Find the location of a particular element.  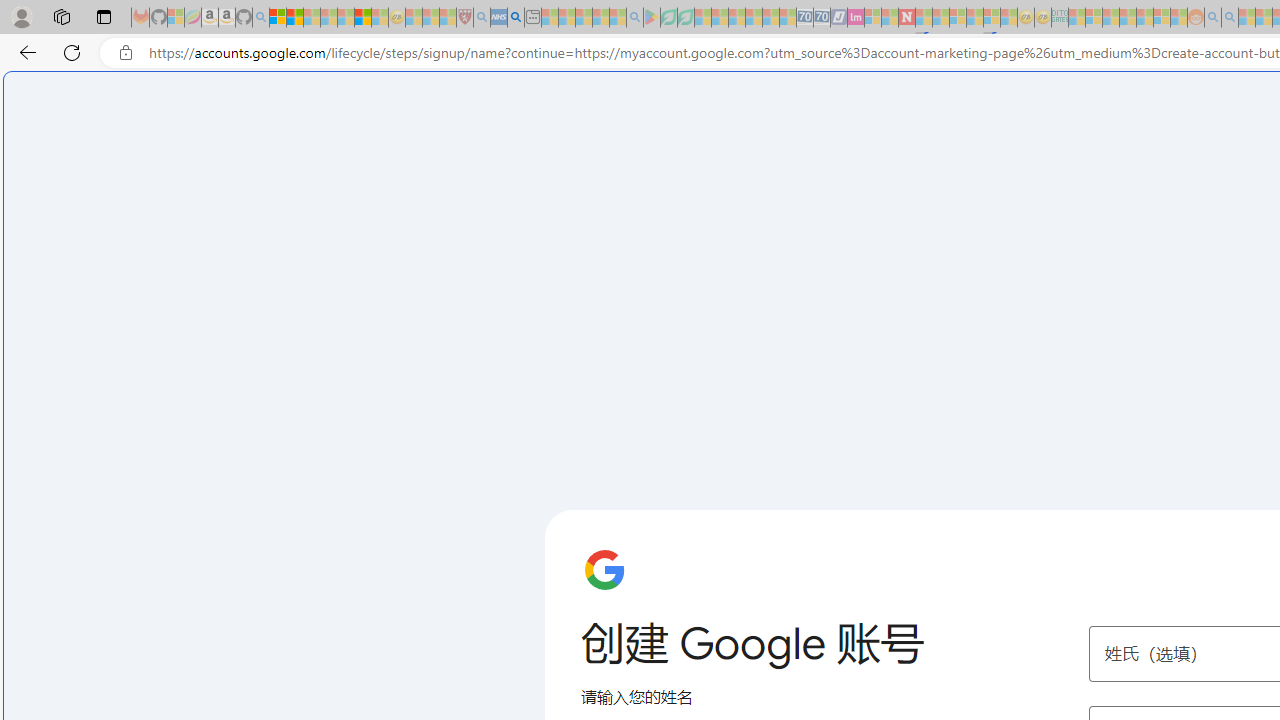

utah sues federal government - Search is located at coordinates (516, 18).